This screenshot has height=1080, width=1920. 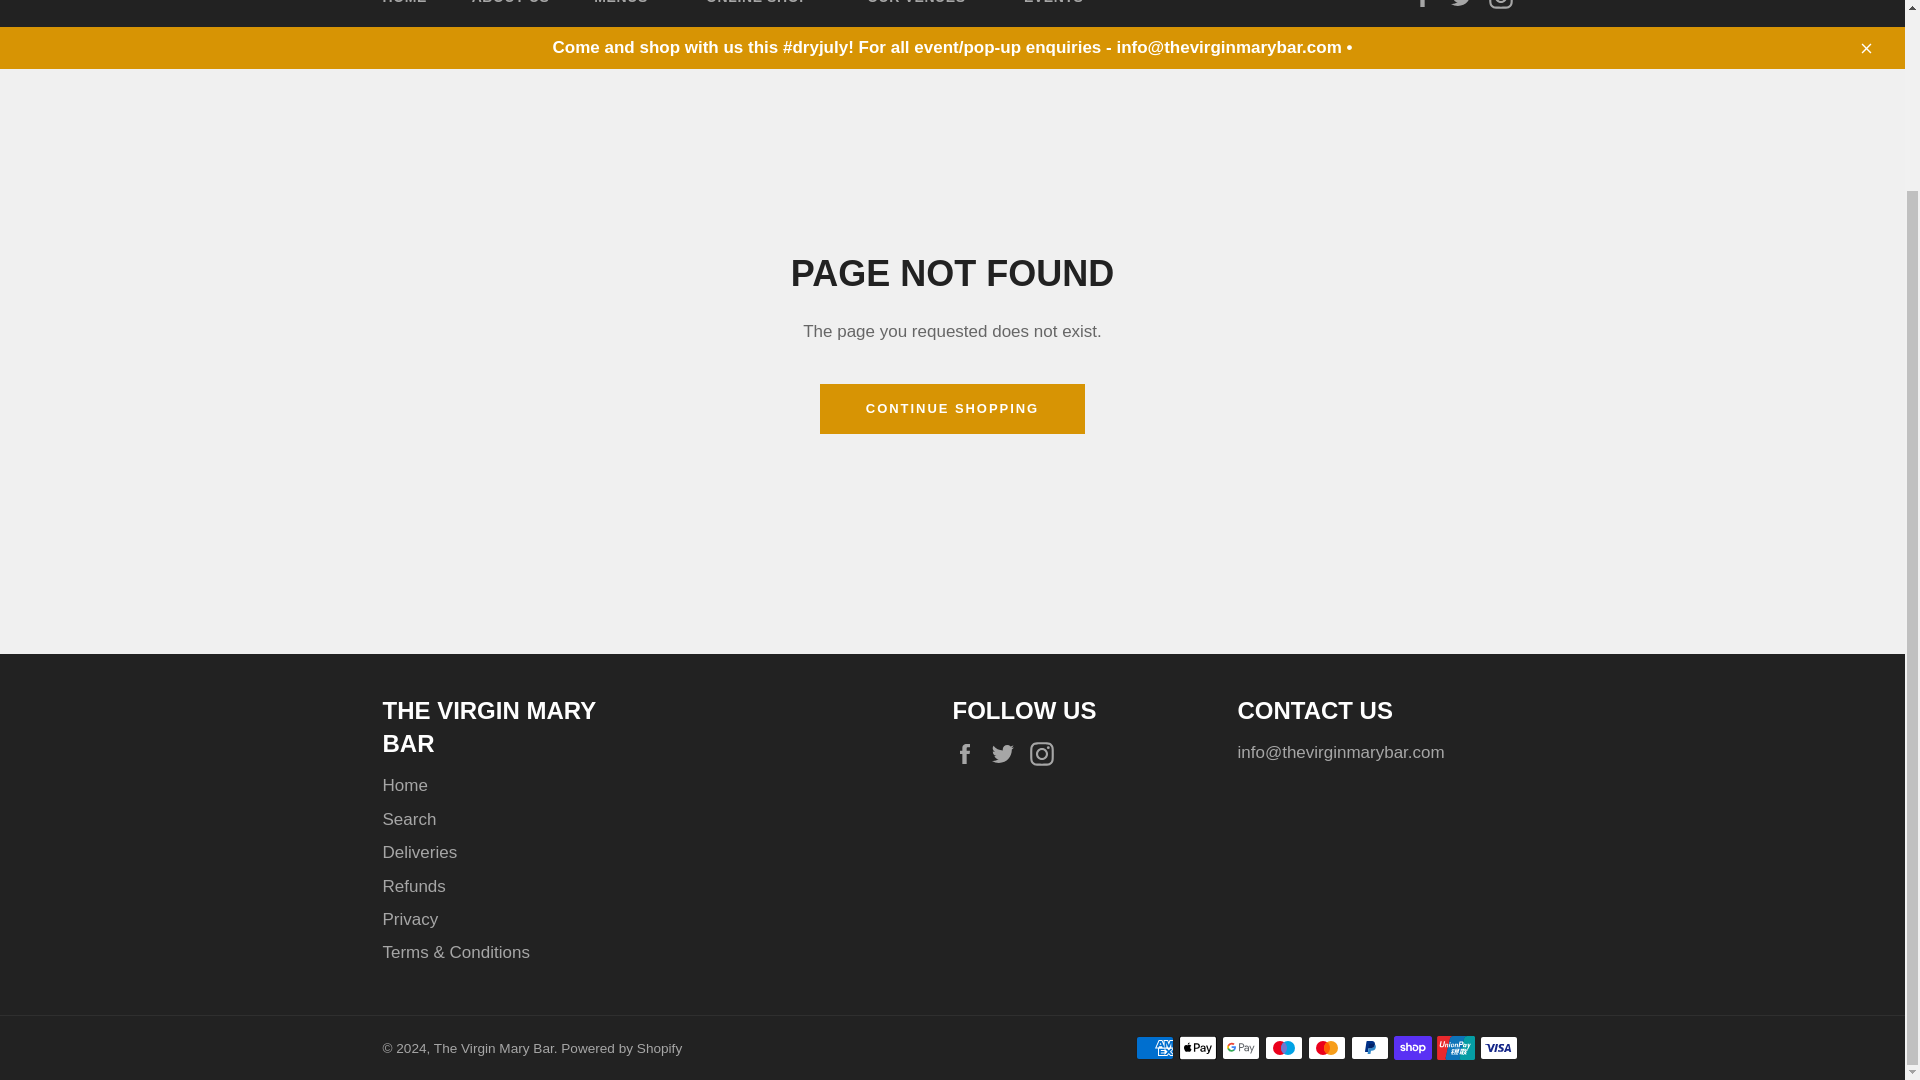 What do you see at coordinates (969, 752) in the screenshot?
I see `The Virgin Mary Bar on Facebook` at bounding box center [969, 752].